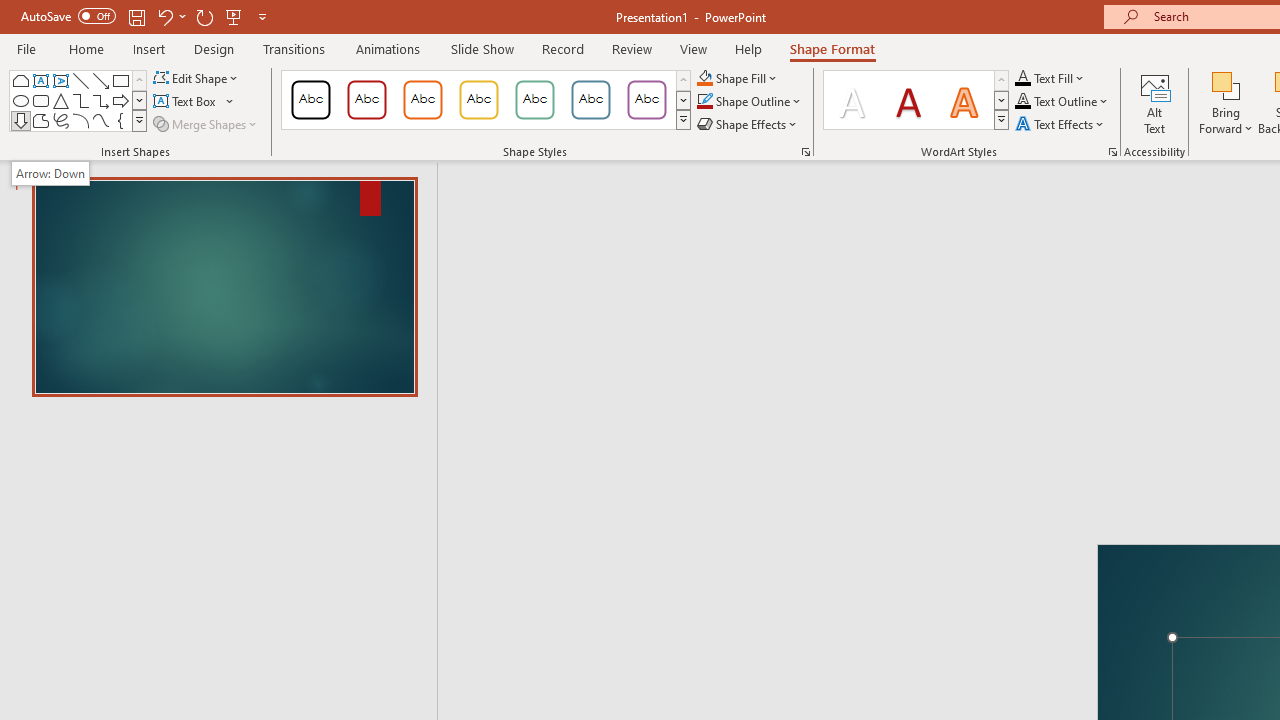 This screenshot has height=720, width=1280. What do you see at coordinates (40, 120) in the screenshot?
I see `Freeform: Shape` at bounding box center [40, 120].